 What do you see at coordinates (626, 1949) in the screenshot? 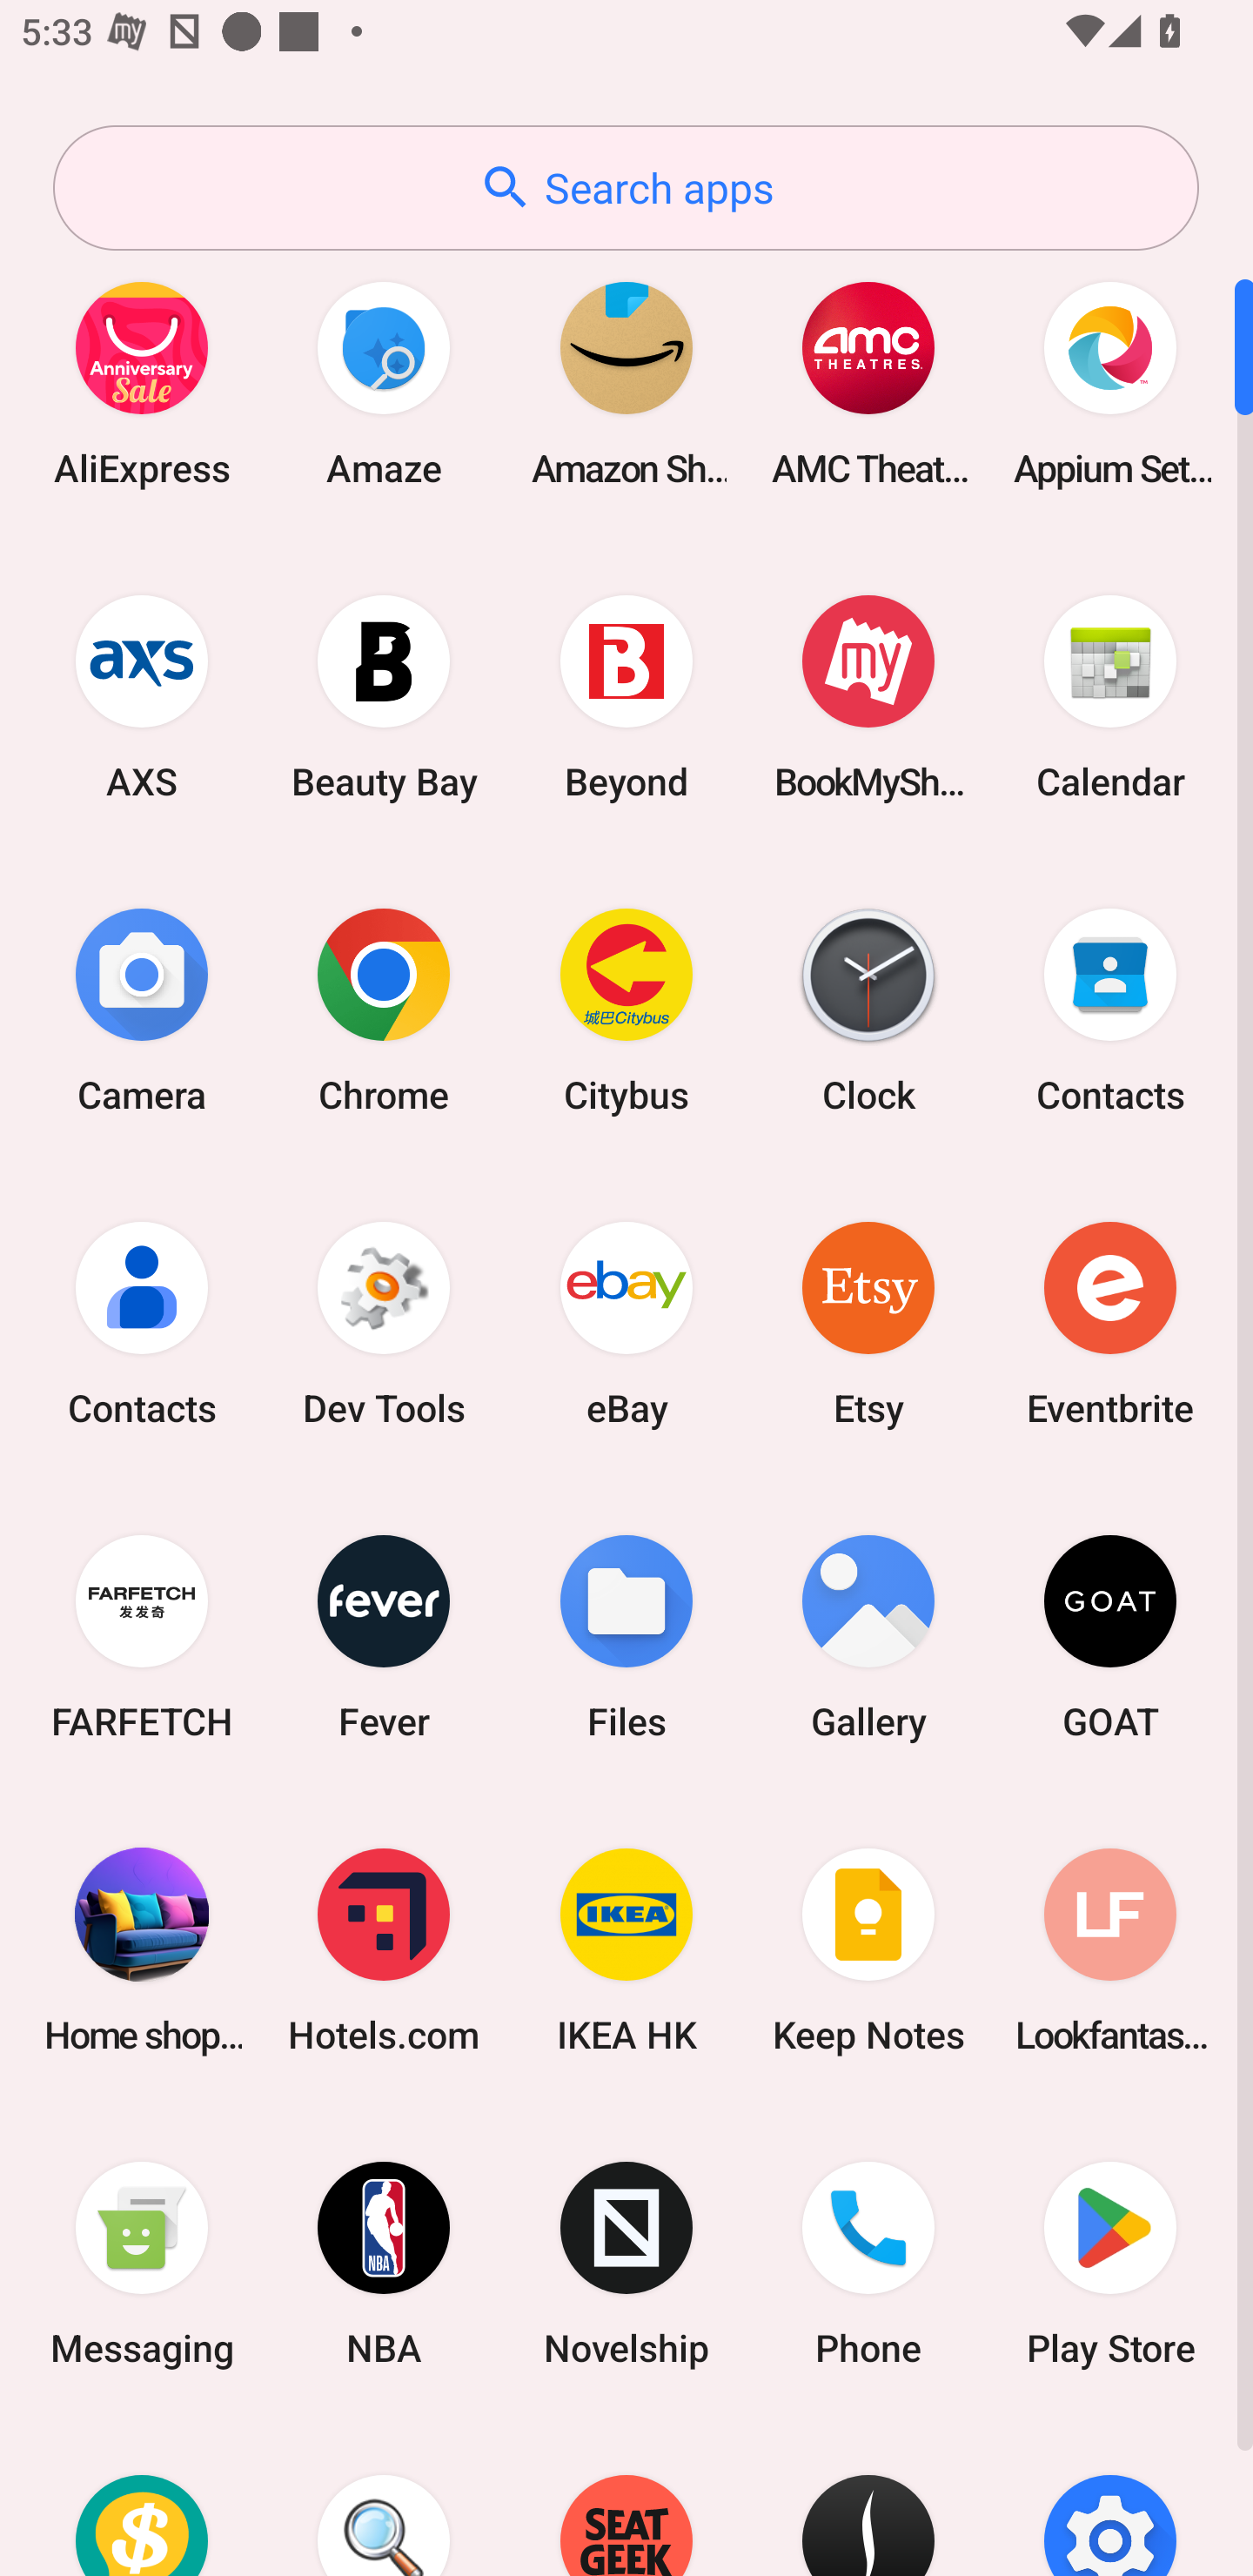
I see `IKEA HK` at bounding box center [626, 1949].